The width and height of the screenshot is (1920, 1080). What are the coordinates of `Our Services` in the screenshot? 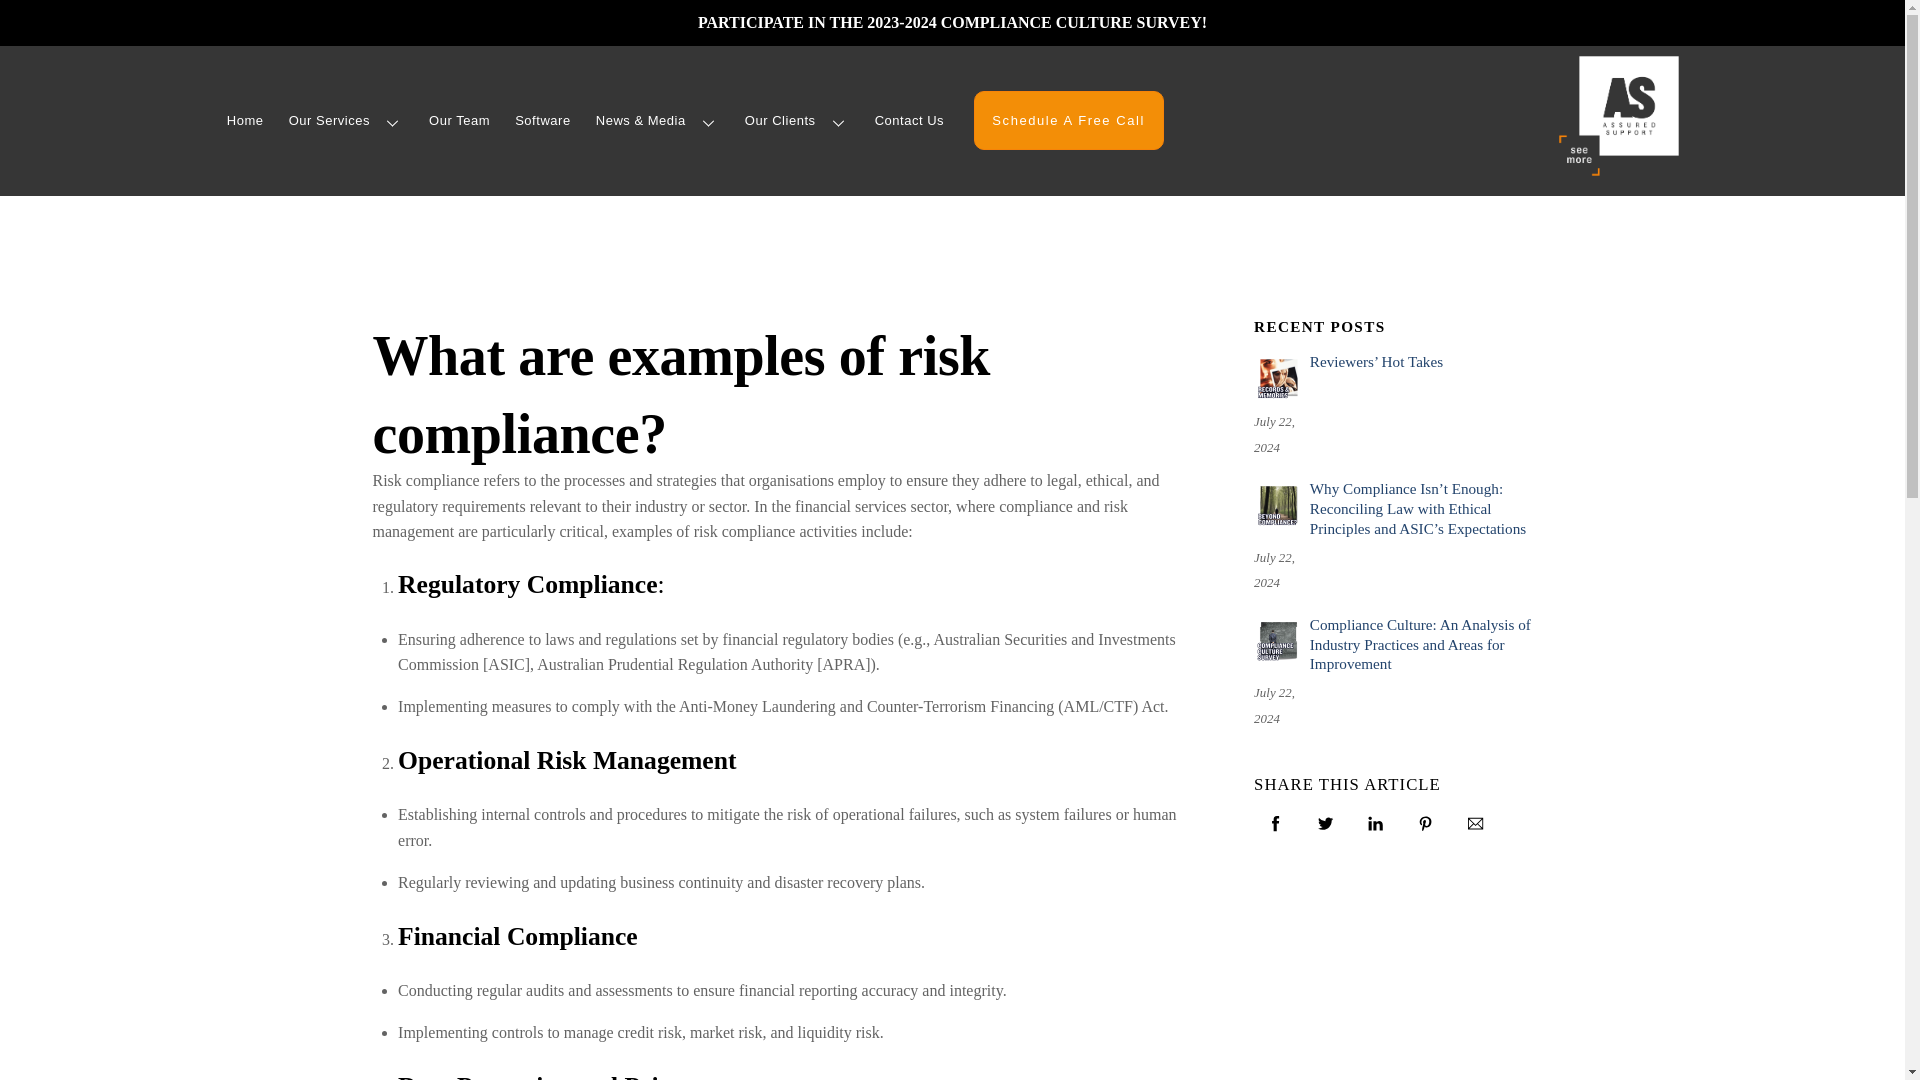 It's located at (346, 121).